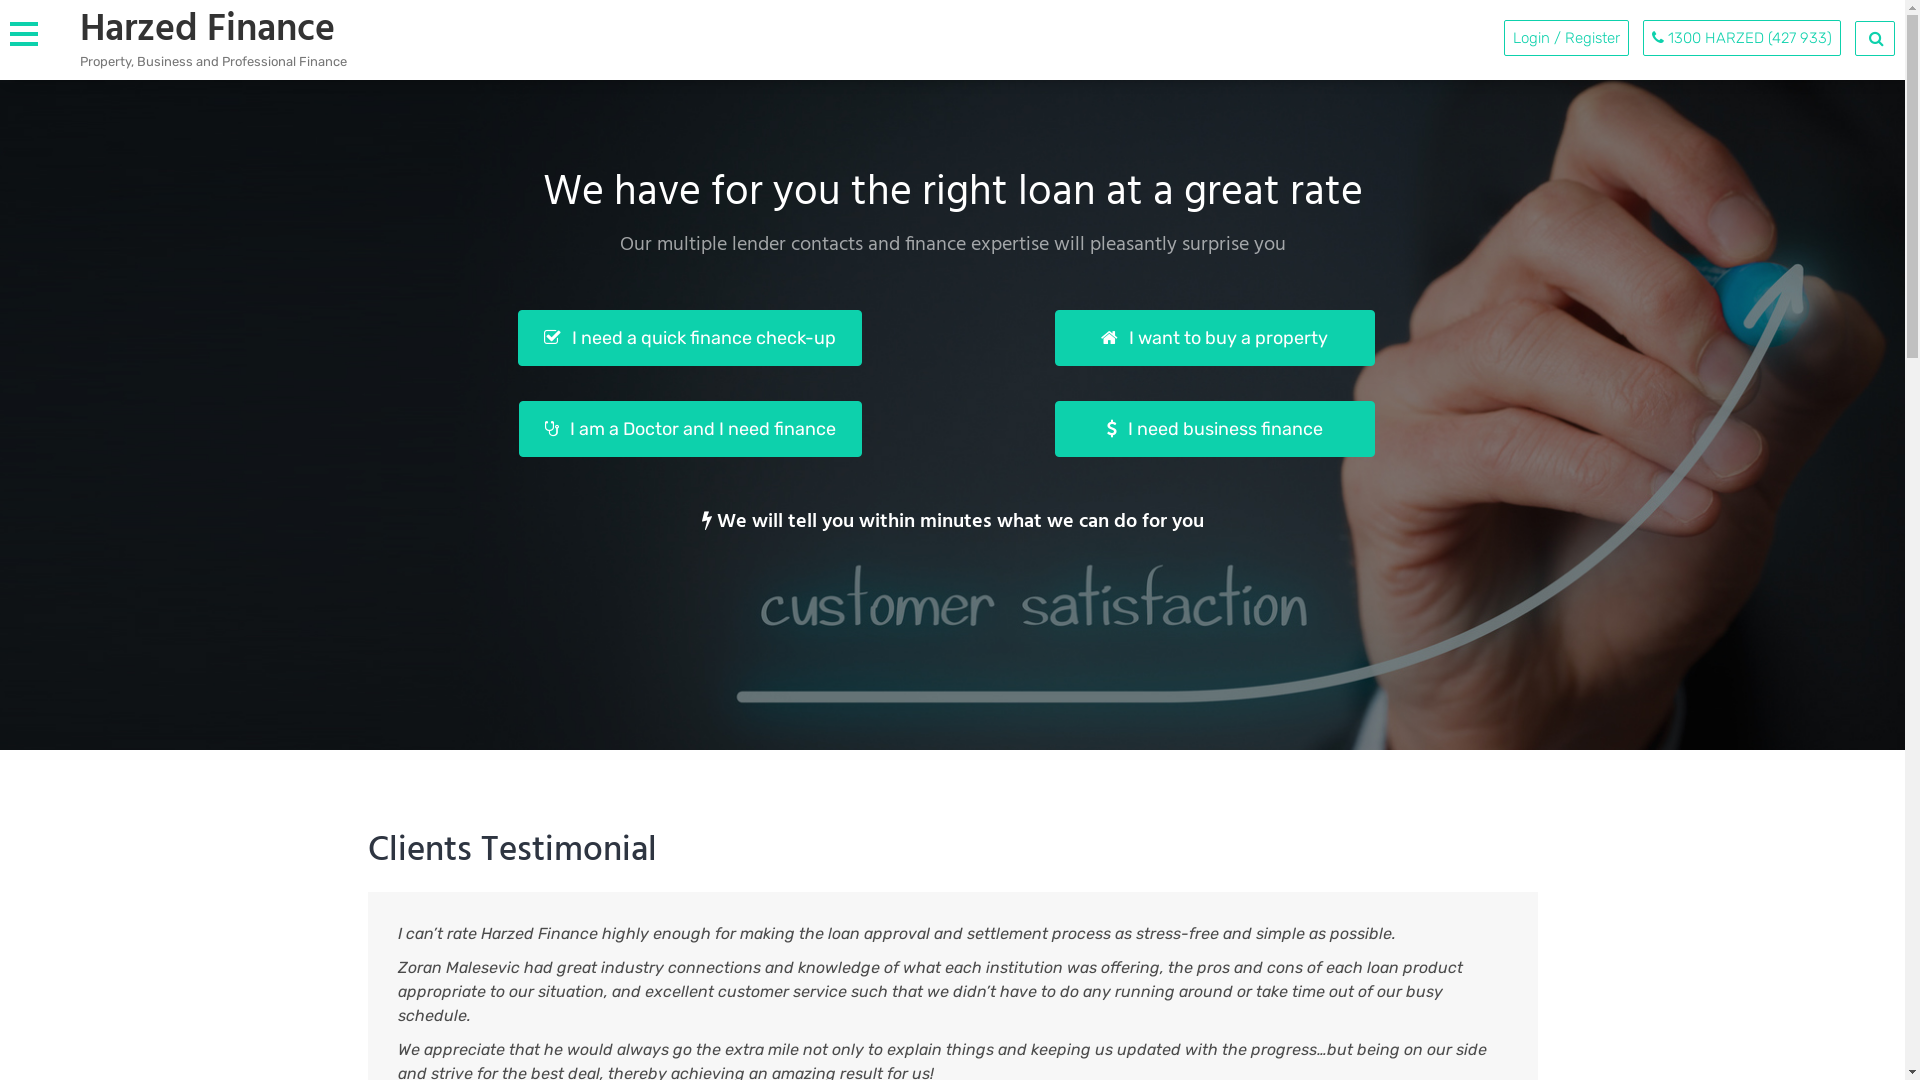  I want to click on Harzed Finance, so click(208, 30).